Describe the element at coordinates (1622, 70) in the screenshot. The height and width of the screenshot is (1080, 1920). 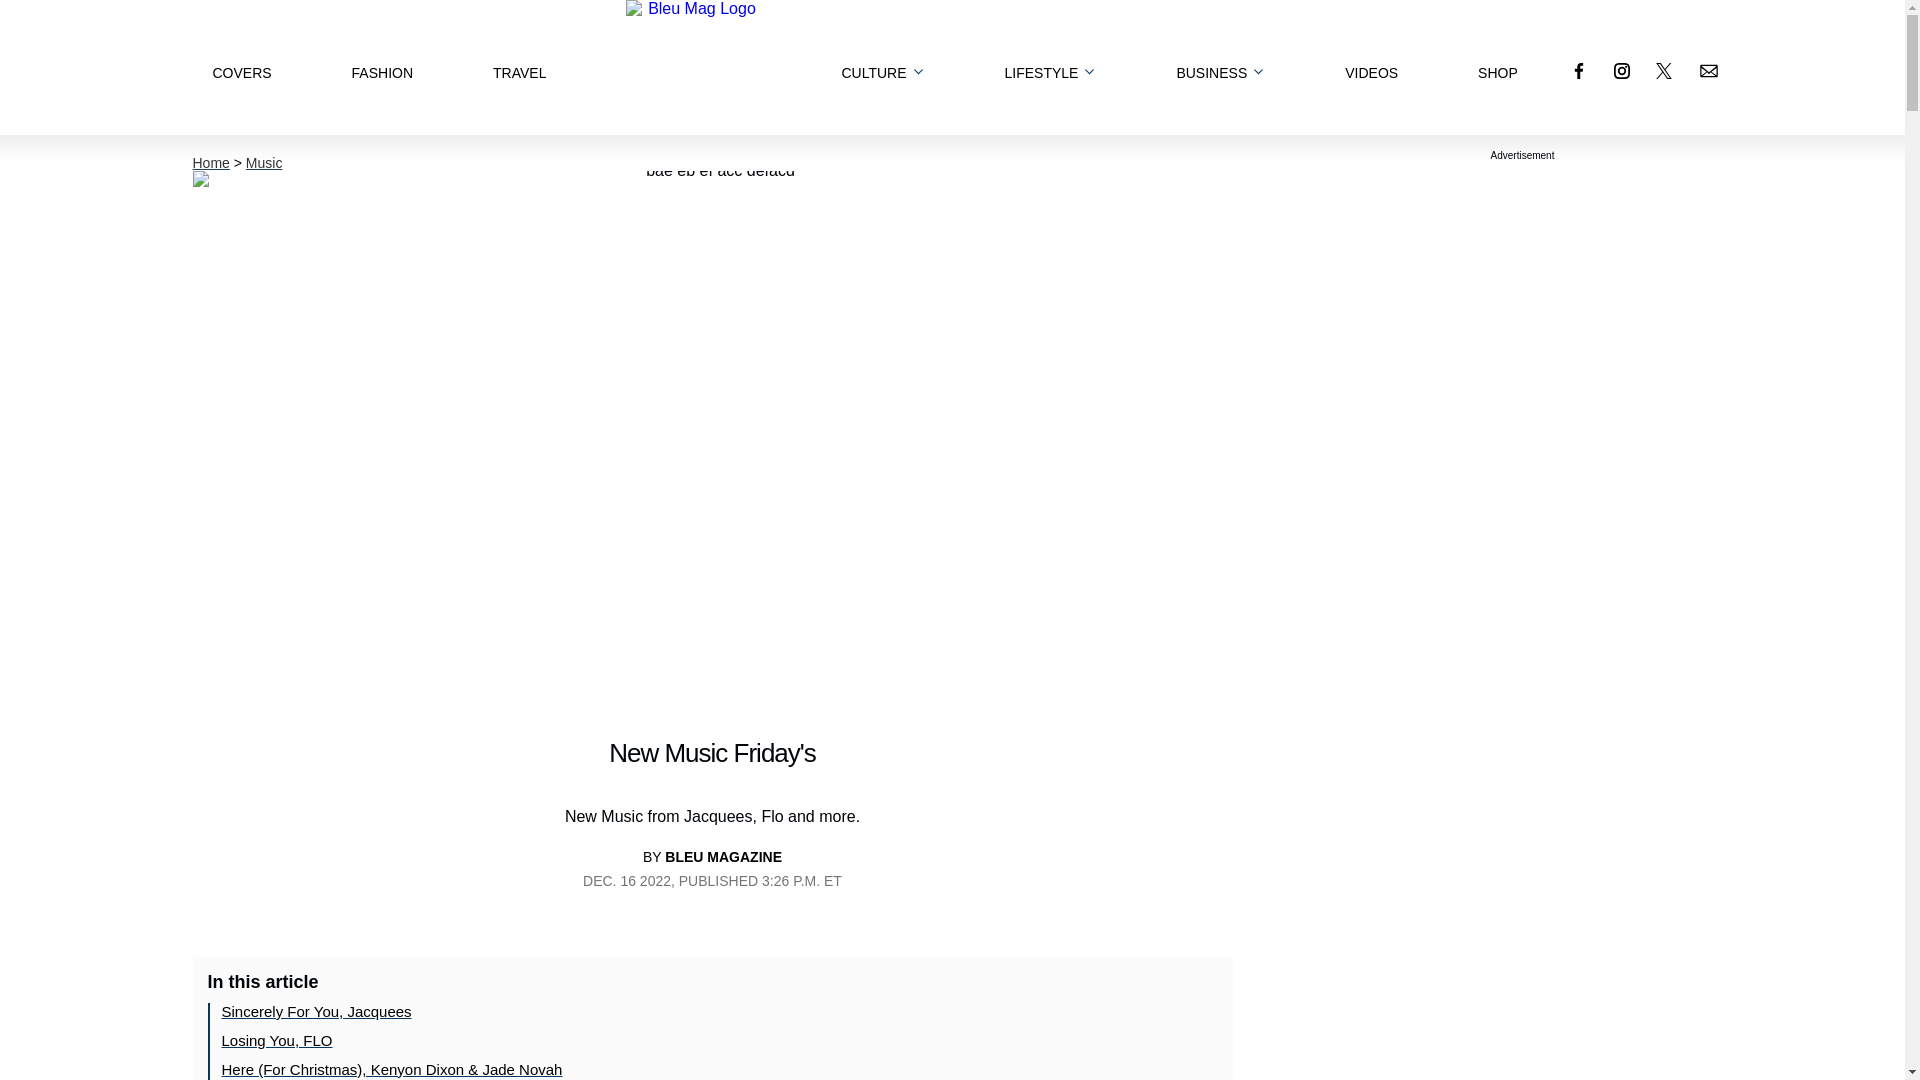
I see `LINK TO INSTAGRAM` at that location.